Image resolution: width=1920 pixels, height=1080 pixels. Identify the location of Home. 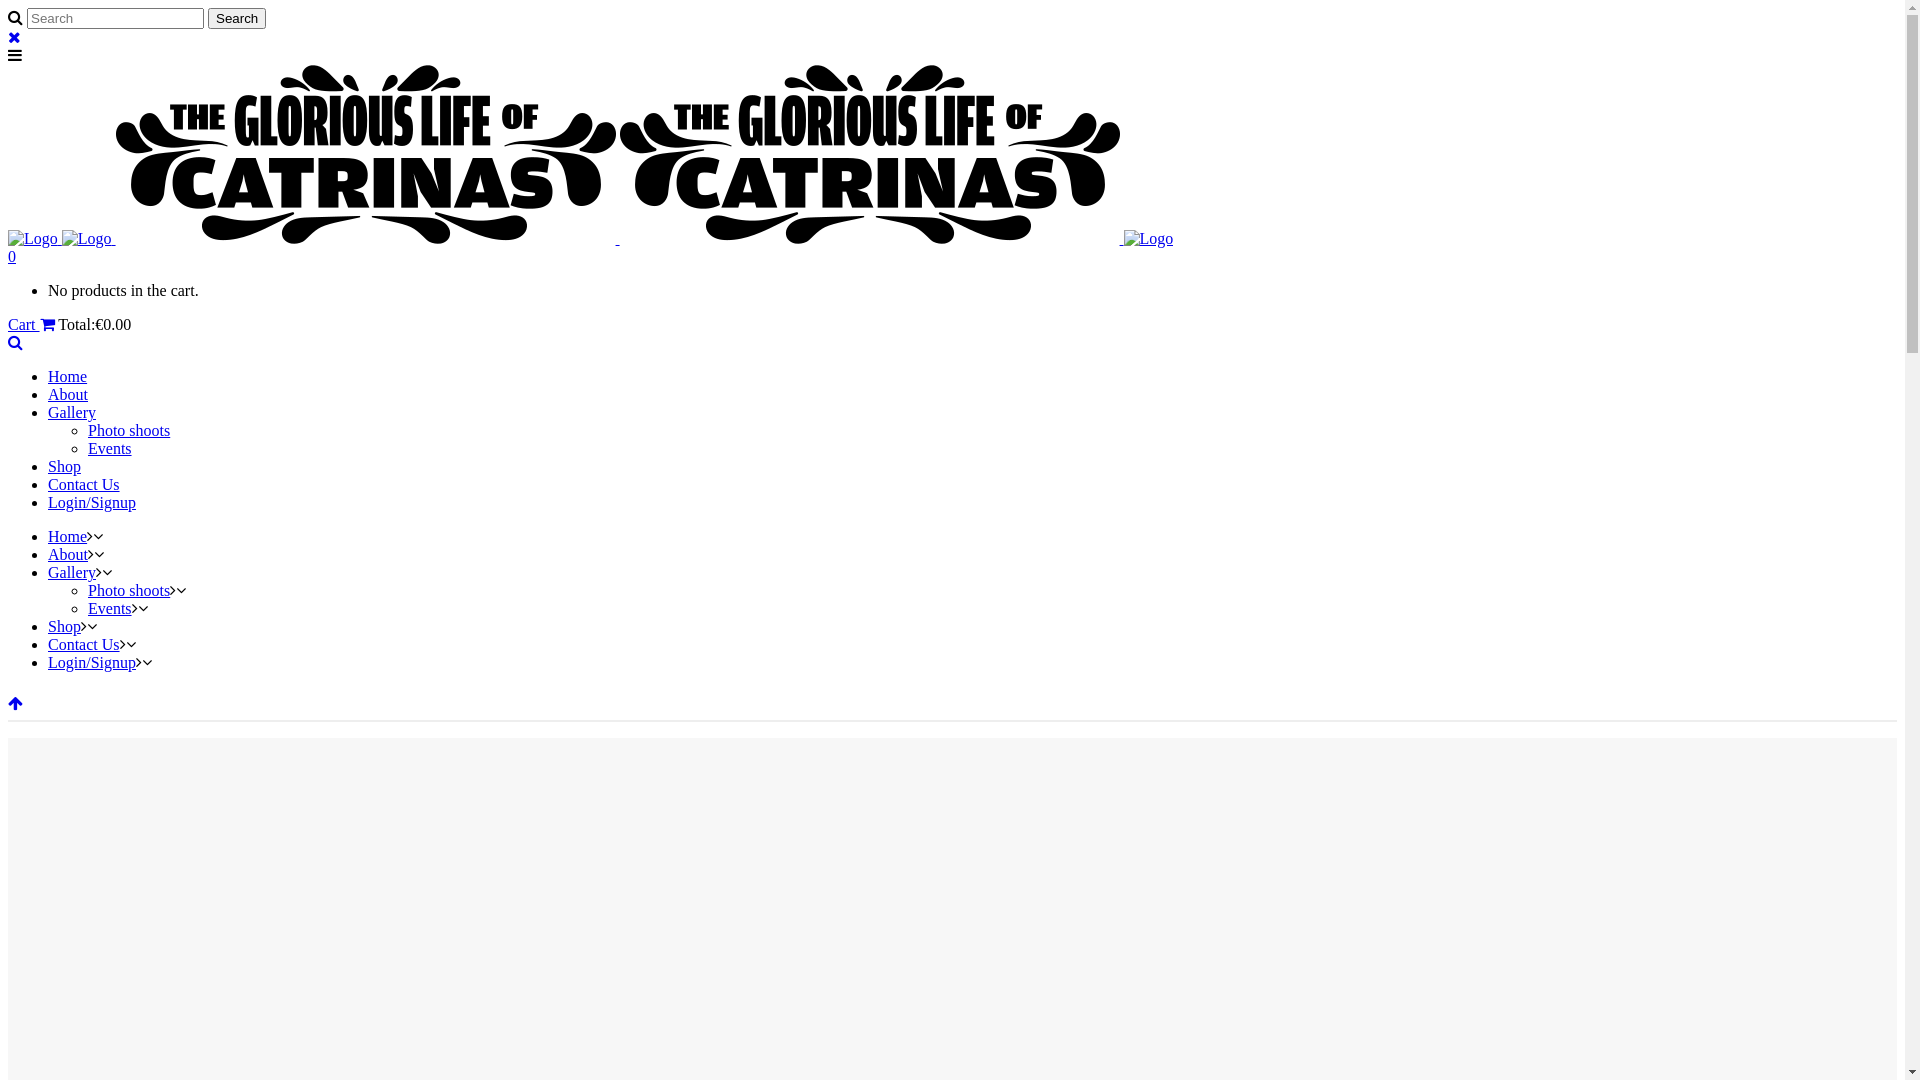
(68, 536).